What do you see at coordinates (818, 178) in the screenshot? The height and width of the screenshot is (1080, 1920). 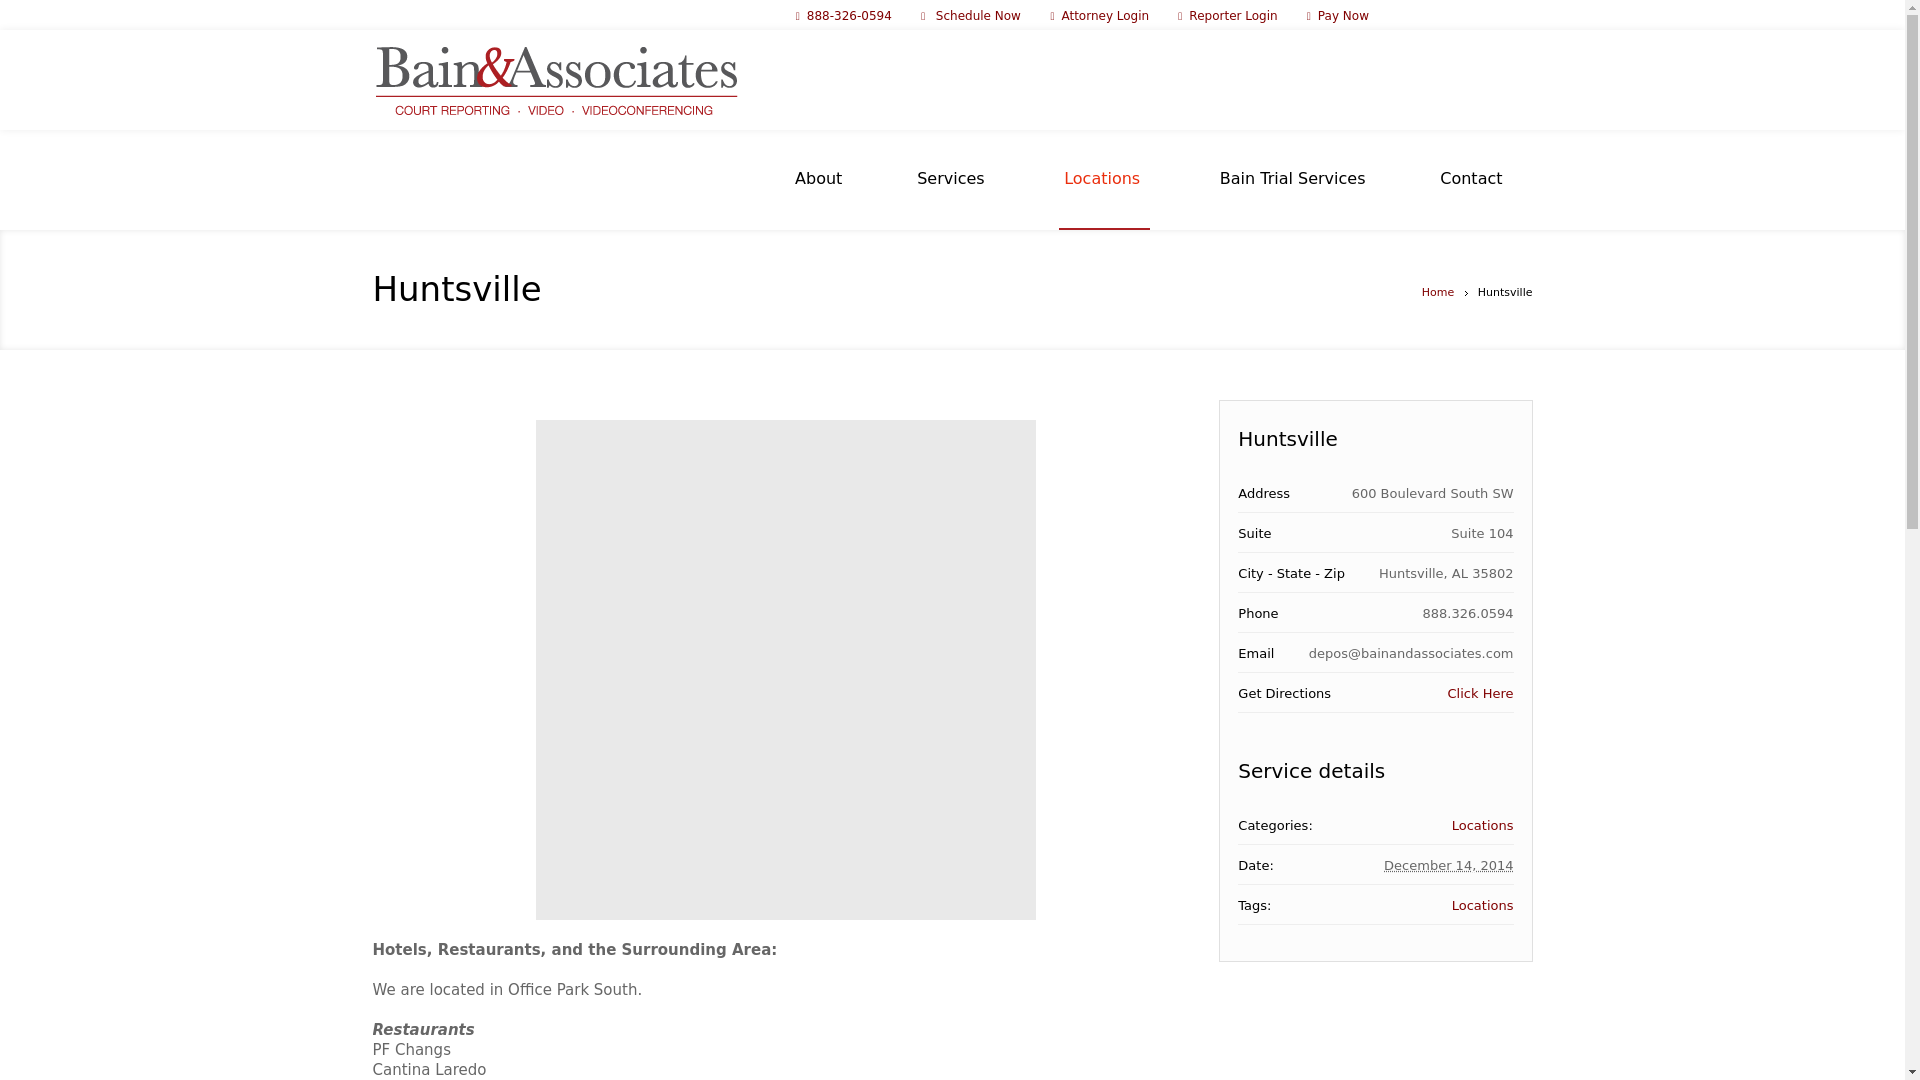 I see `About` at bounding box center [818, 178].